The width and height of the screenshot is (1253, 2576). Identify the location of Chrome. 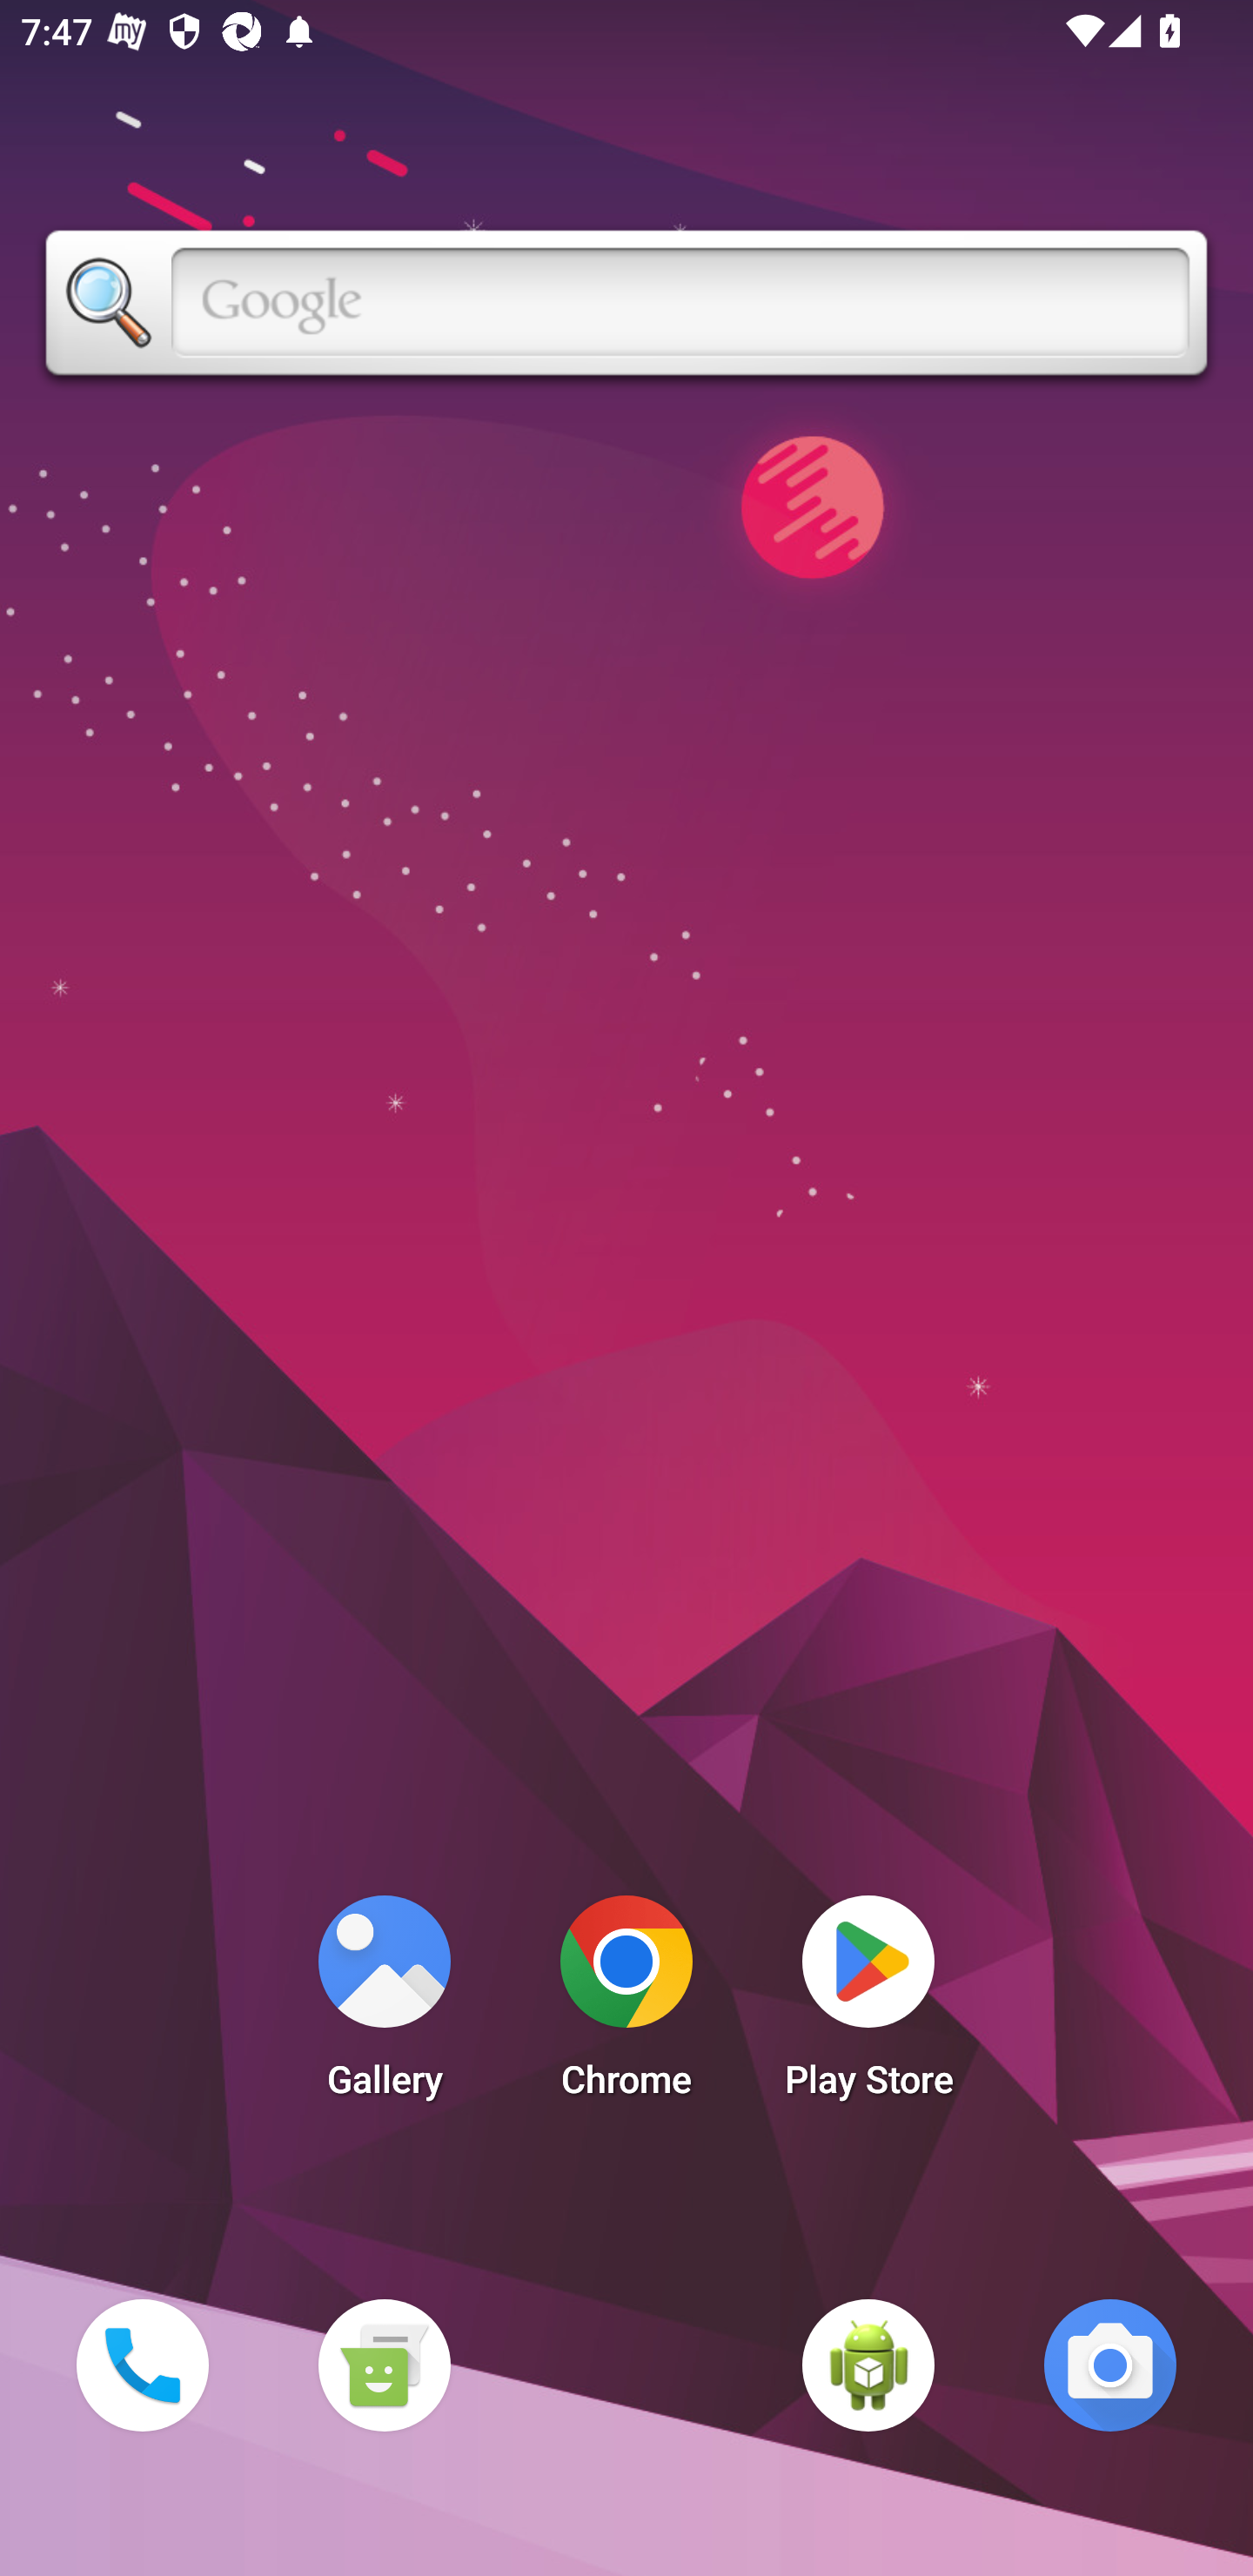
(626, 2005).